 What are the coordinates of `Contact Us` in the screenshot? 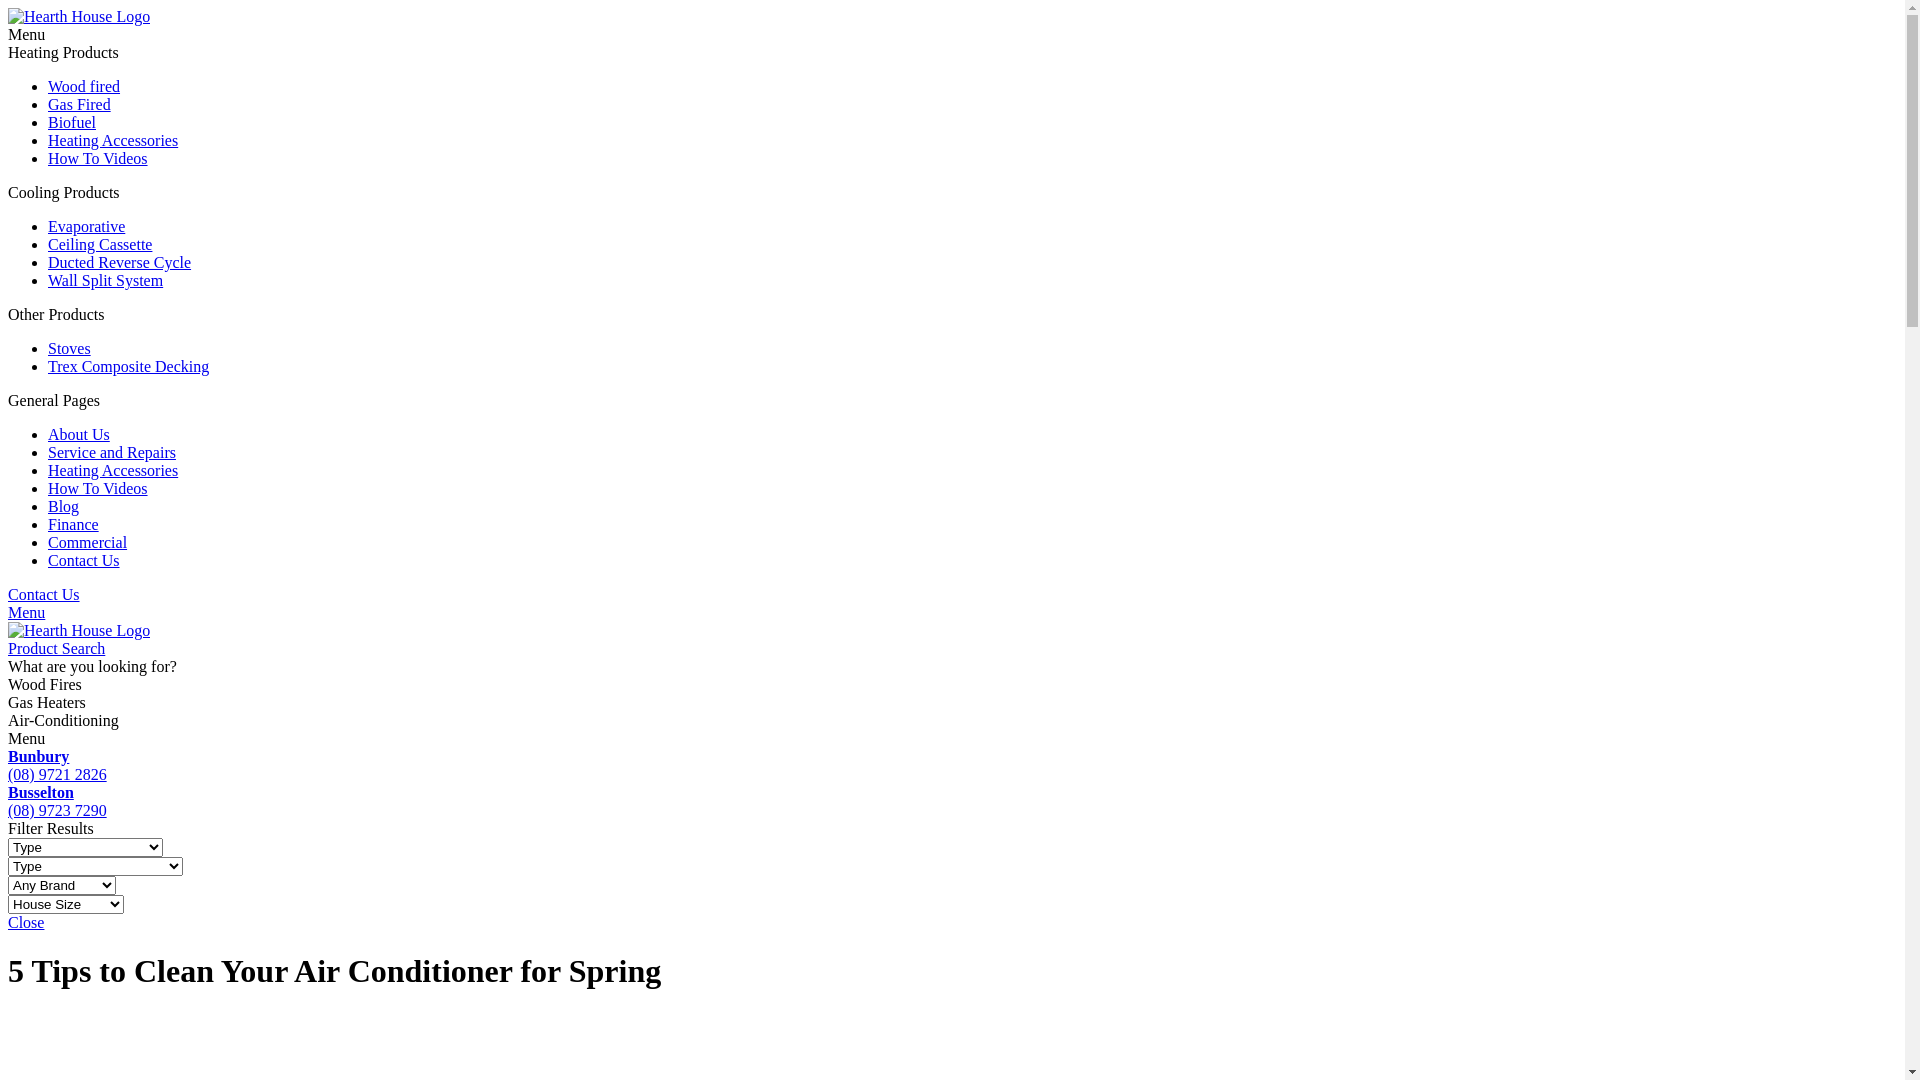 It's located at (84, 560).